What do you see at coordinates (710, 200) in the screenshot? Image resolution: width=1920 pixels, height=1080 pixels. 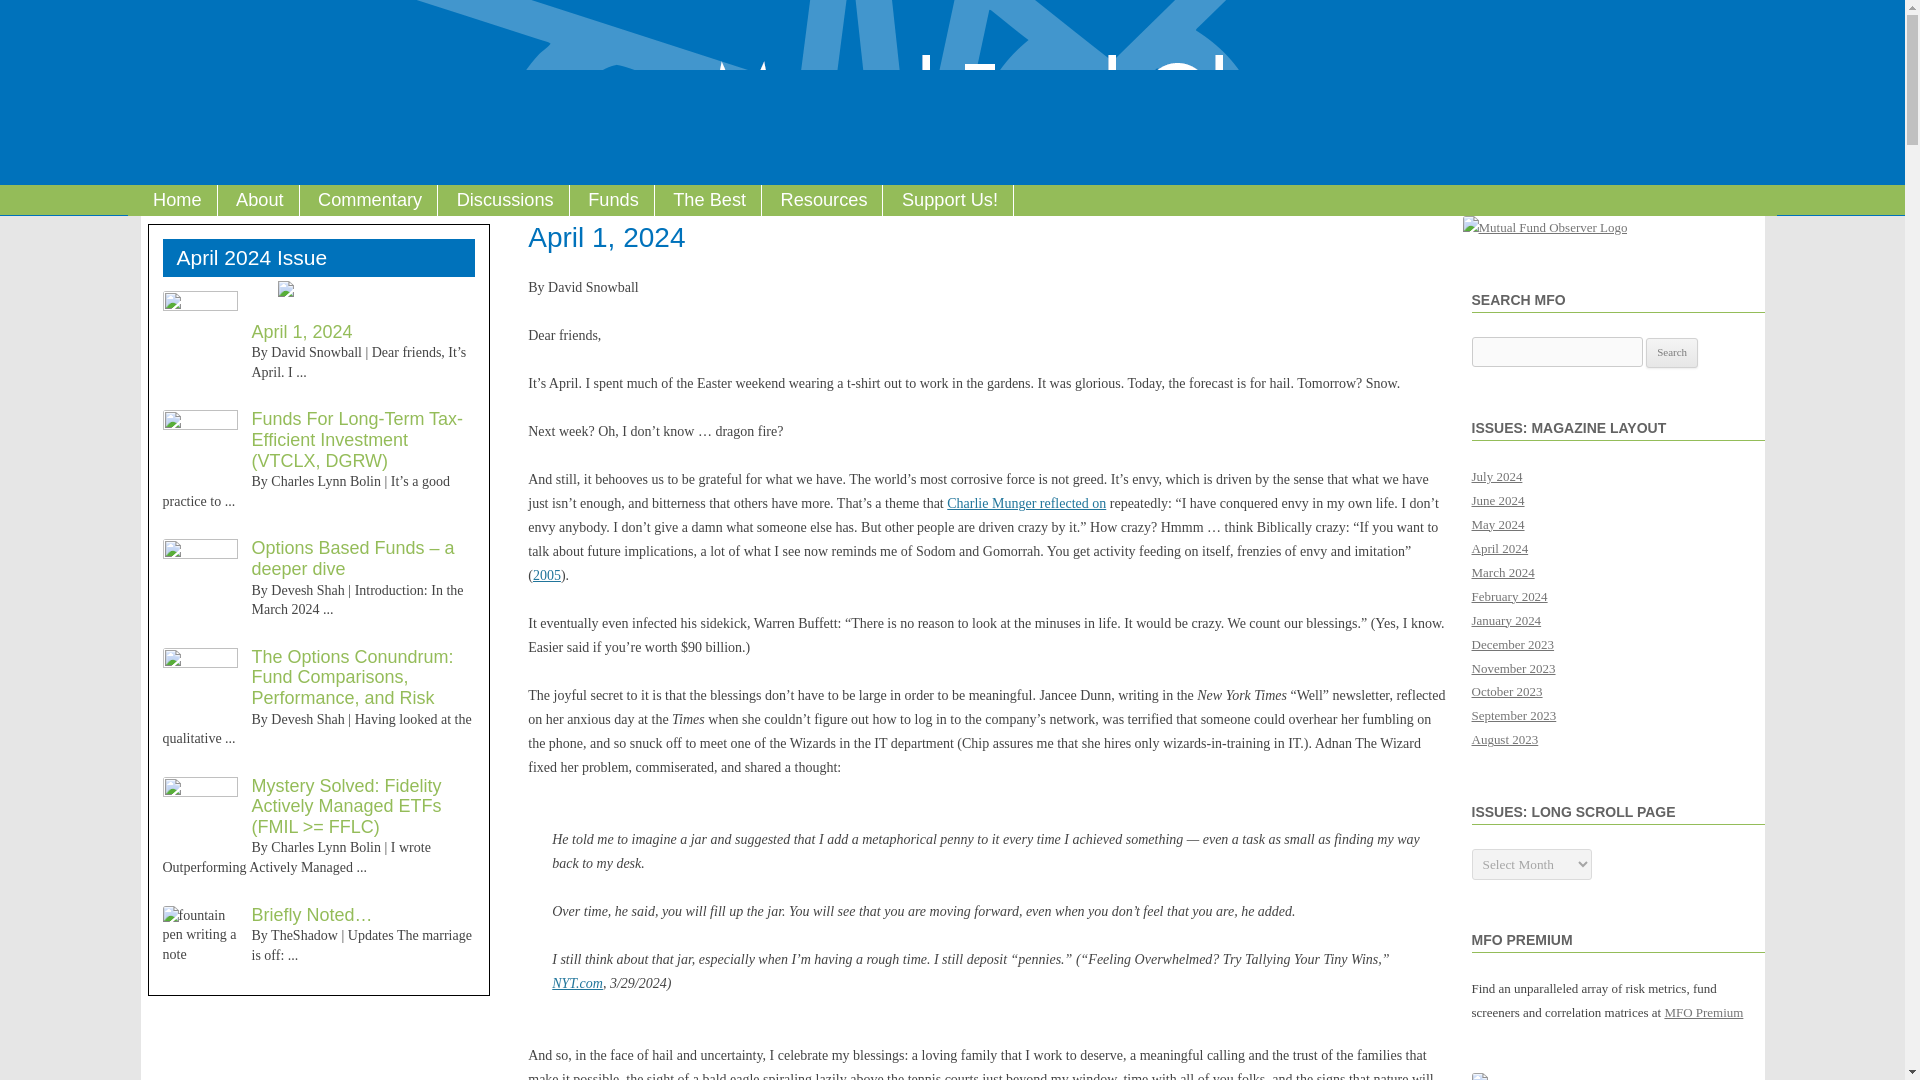 I see `The Best` at bounding box center [710, 200].